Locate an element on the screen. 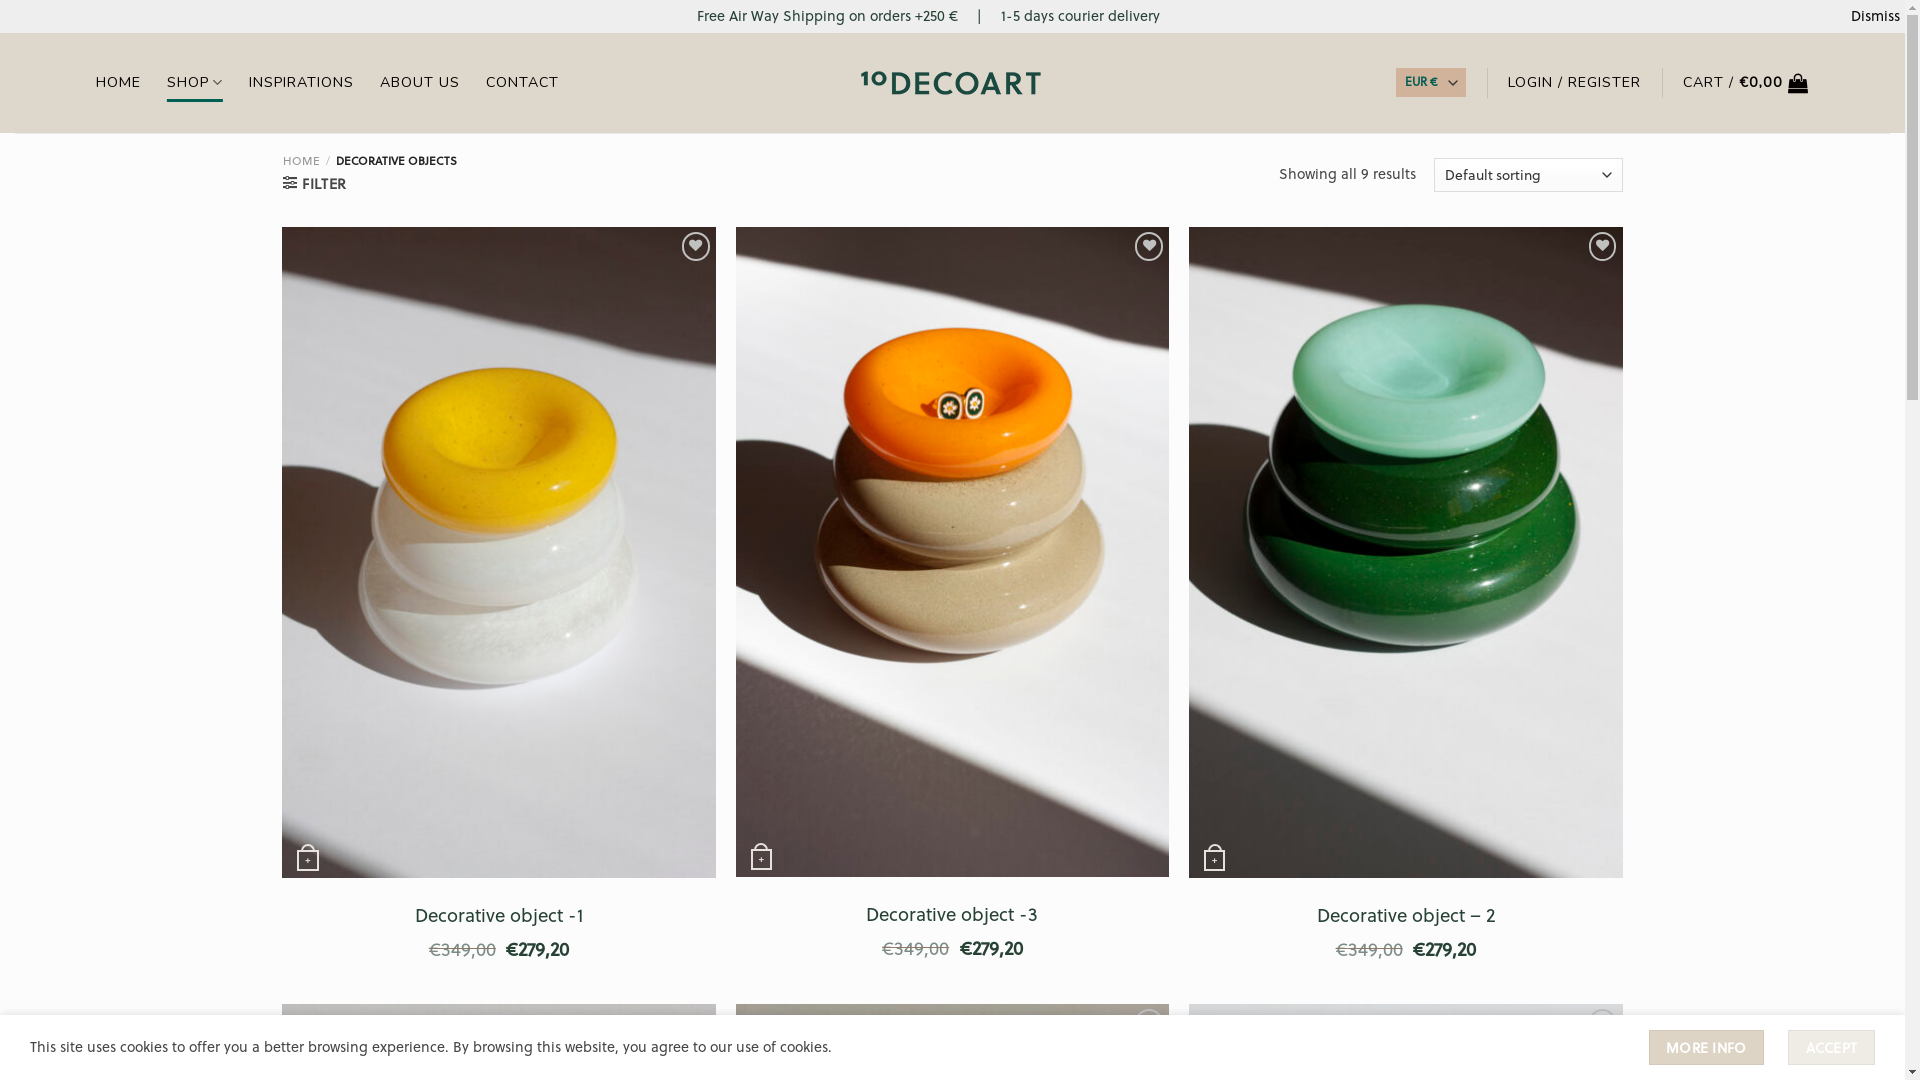 This screenshot has height=1080, width=1920. HOME is located at coordinates (118, 83).